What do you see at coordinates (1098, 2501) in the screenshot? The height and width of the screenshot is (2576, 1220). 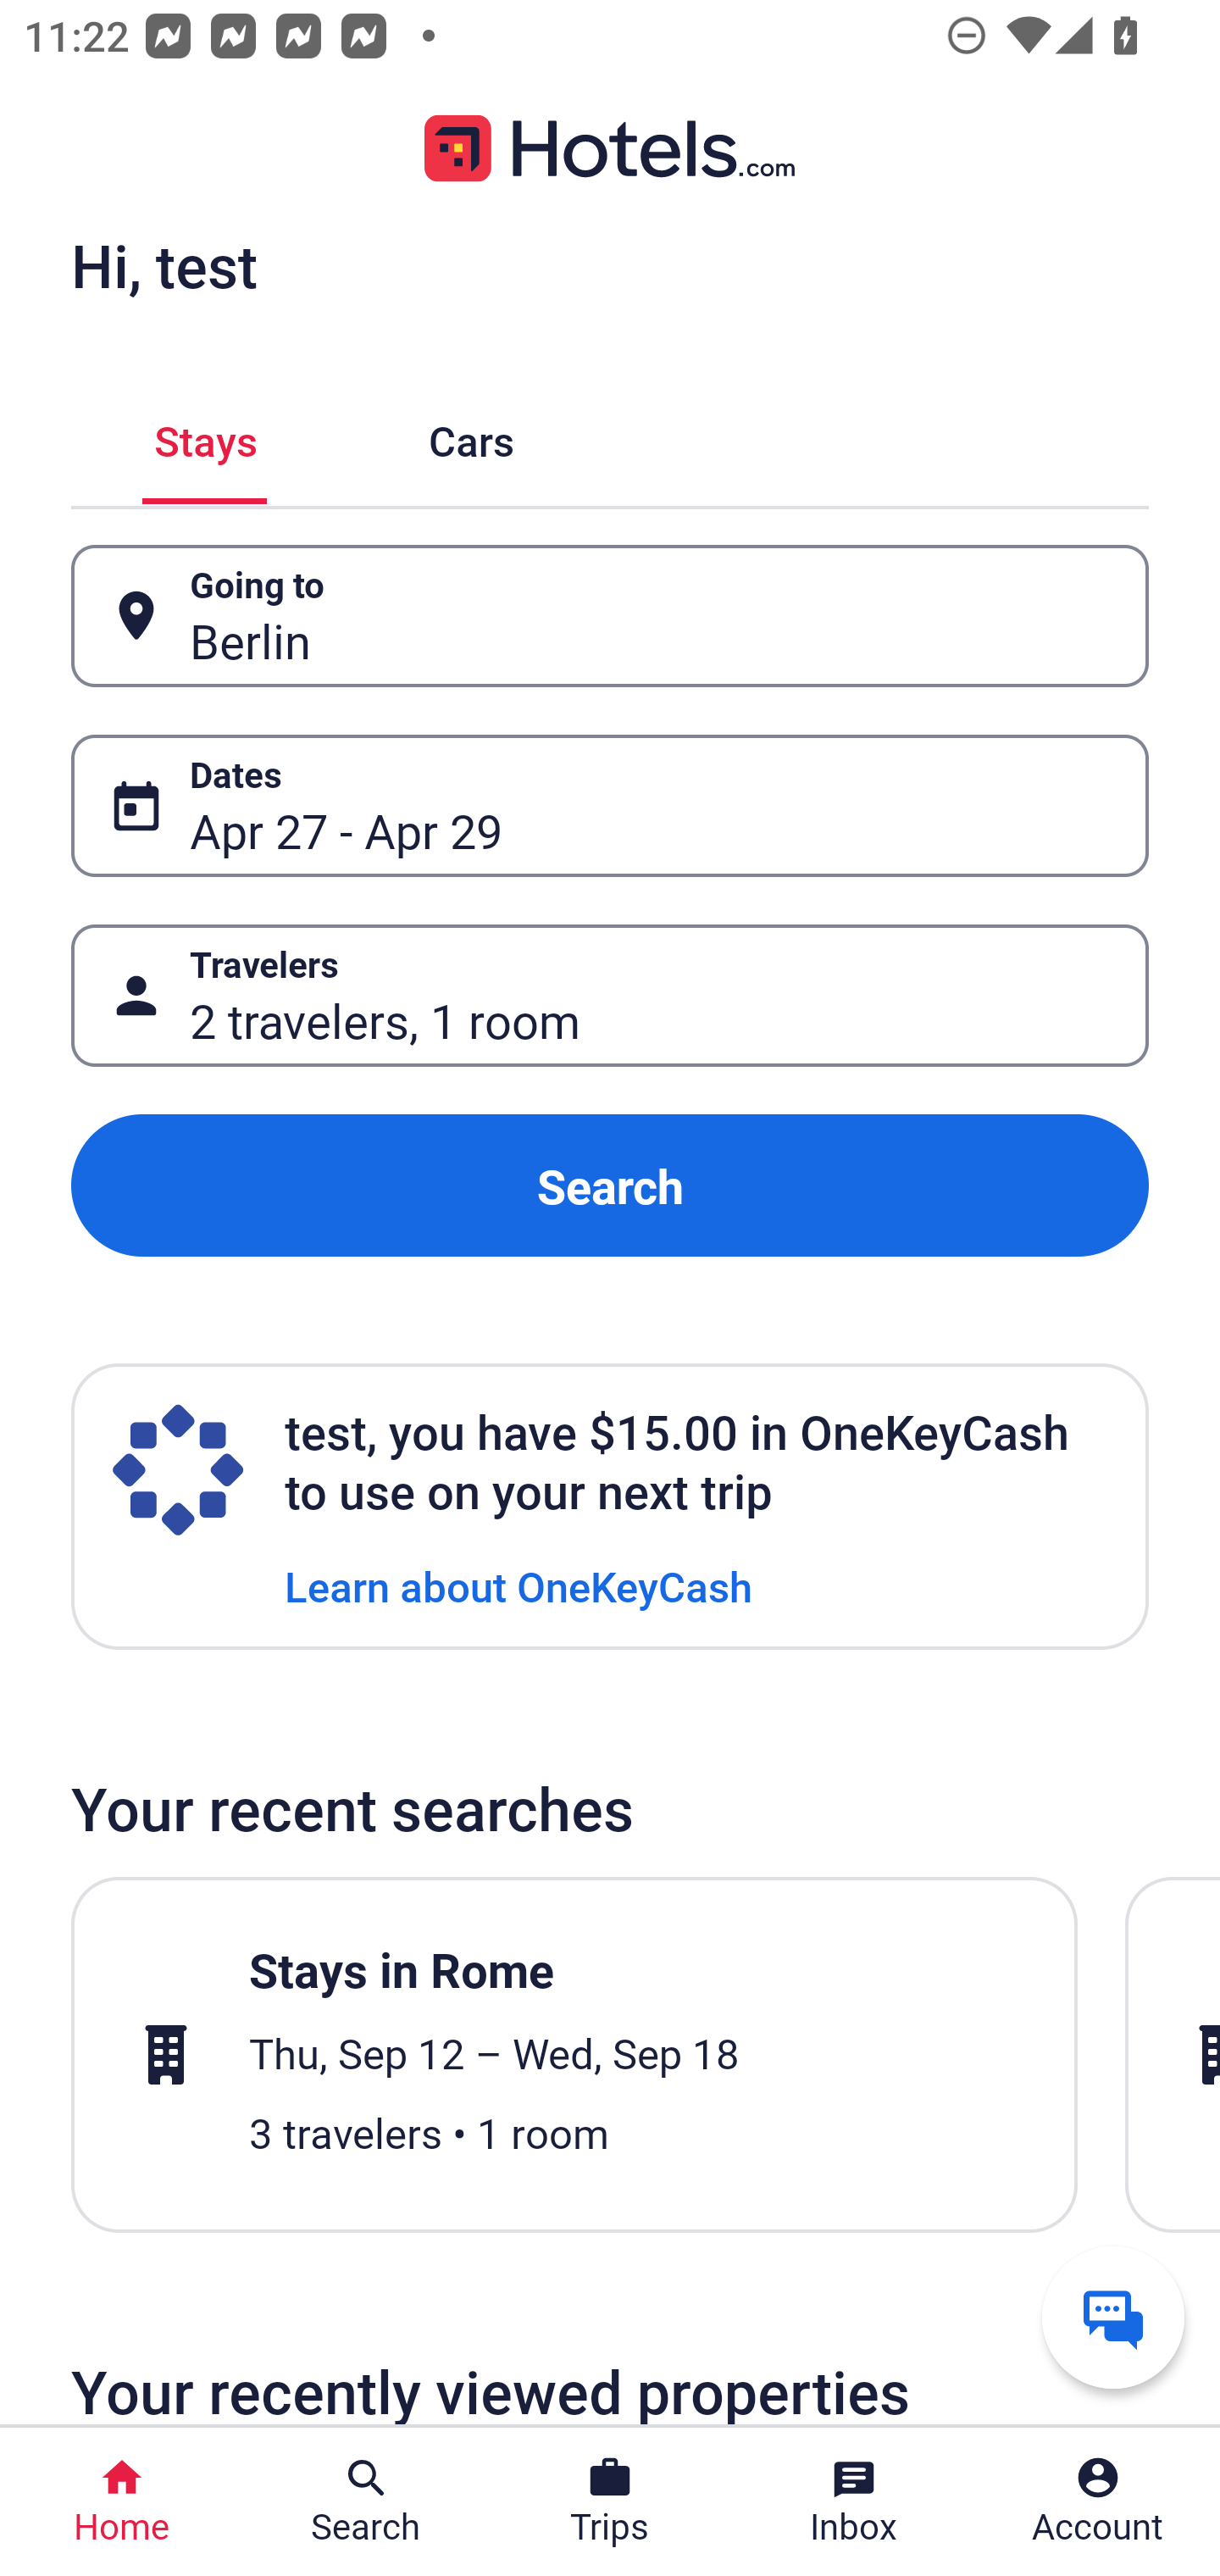 I see `Account Profile. Button` at bounding box center [1098, 2501].